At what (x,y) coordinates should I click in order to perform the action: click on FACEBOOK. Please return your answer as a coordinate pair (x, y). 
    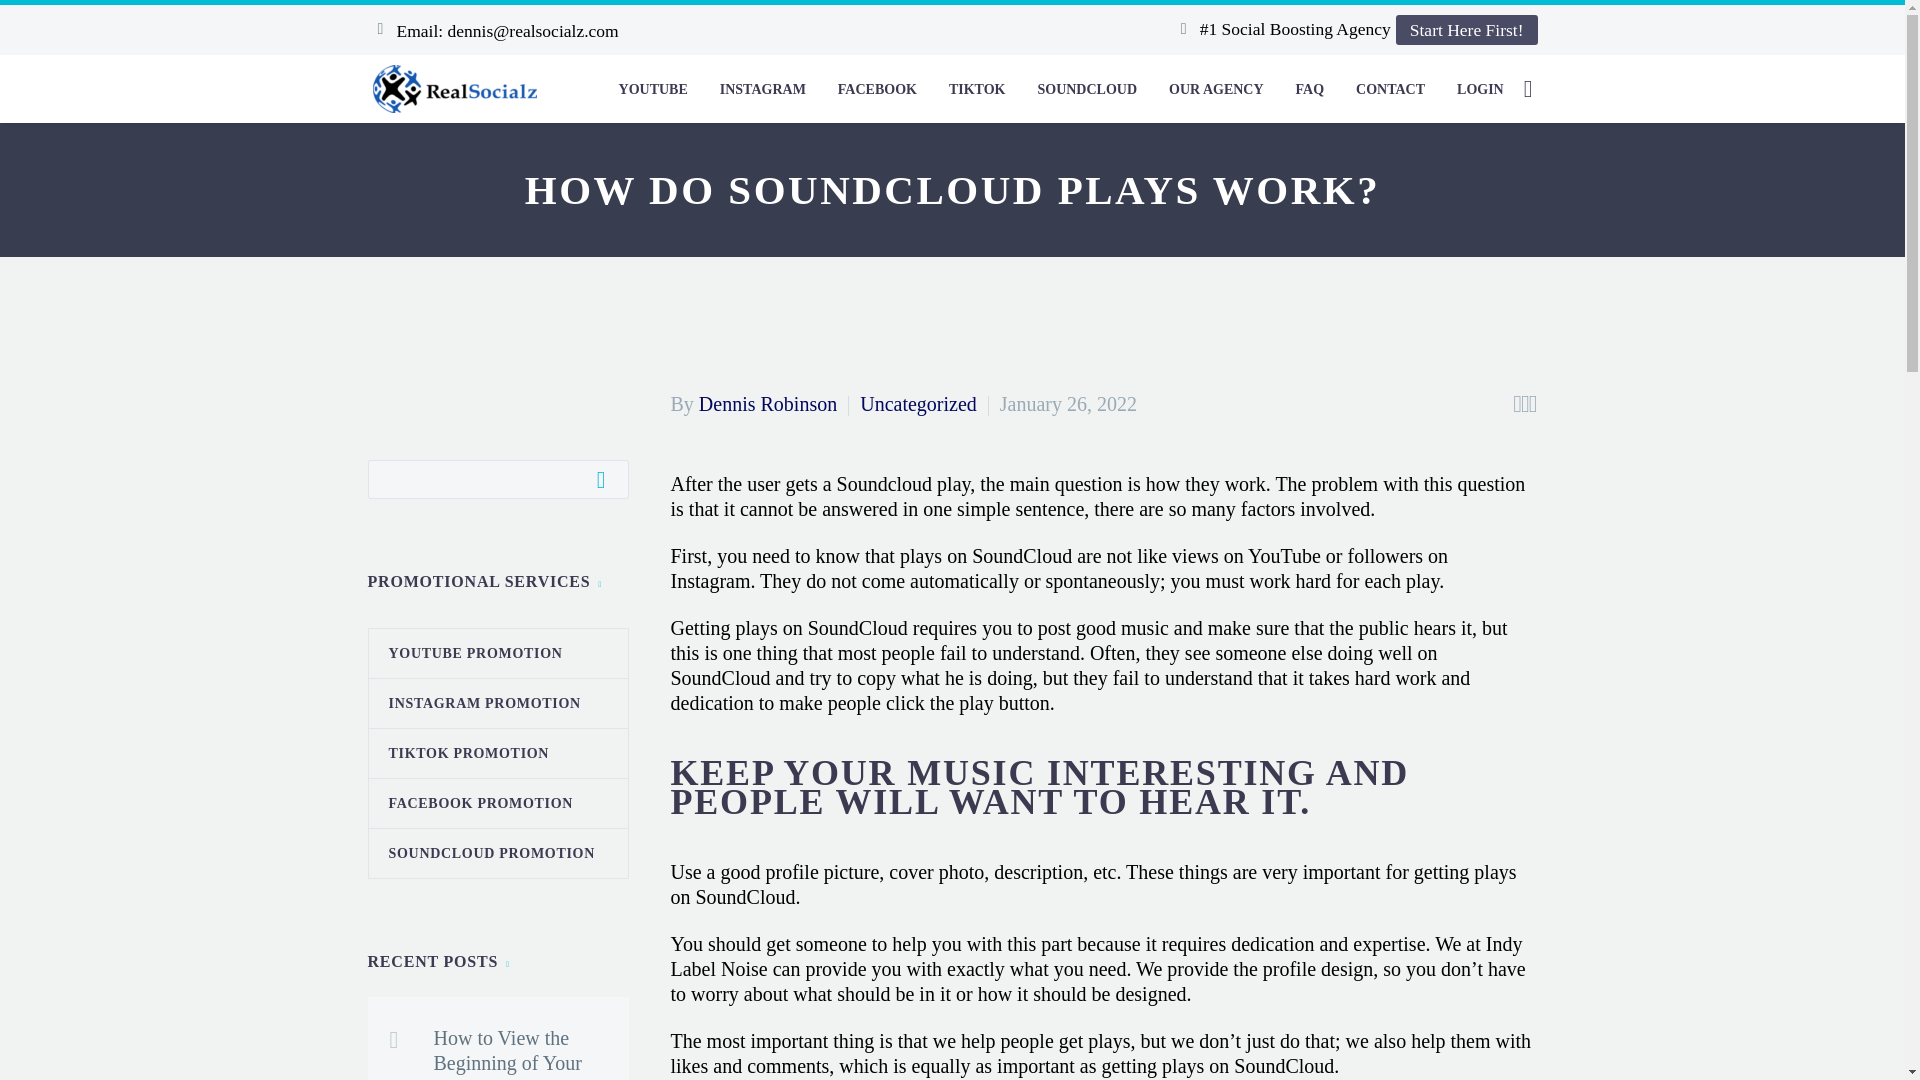
    Looking at the image, I should click on (877, 88).